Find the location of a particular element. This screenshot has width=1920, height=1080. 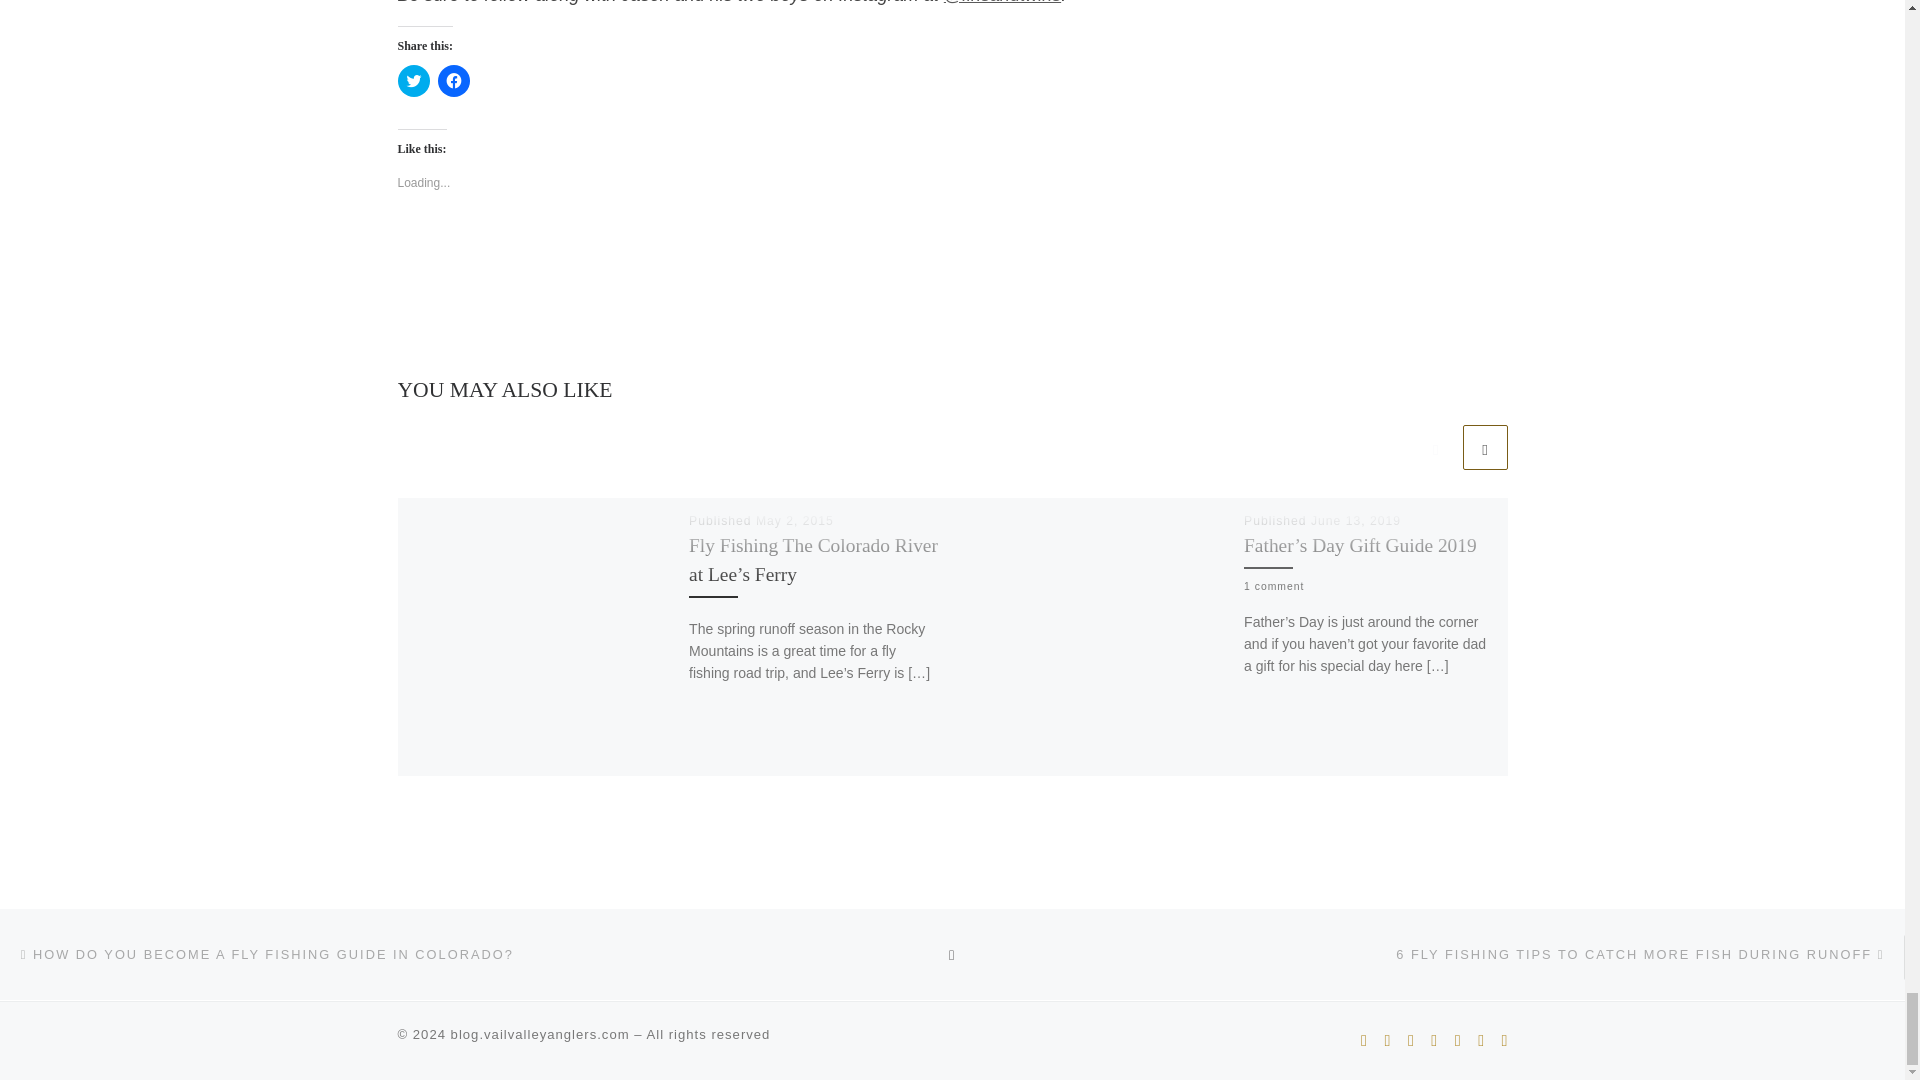

May 2, 2015 is located at coordinates (794, 521).